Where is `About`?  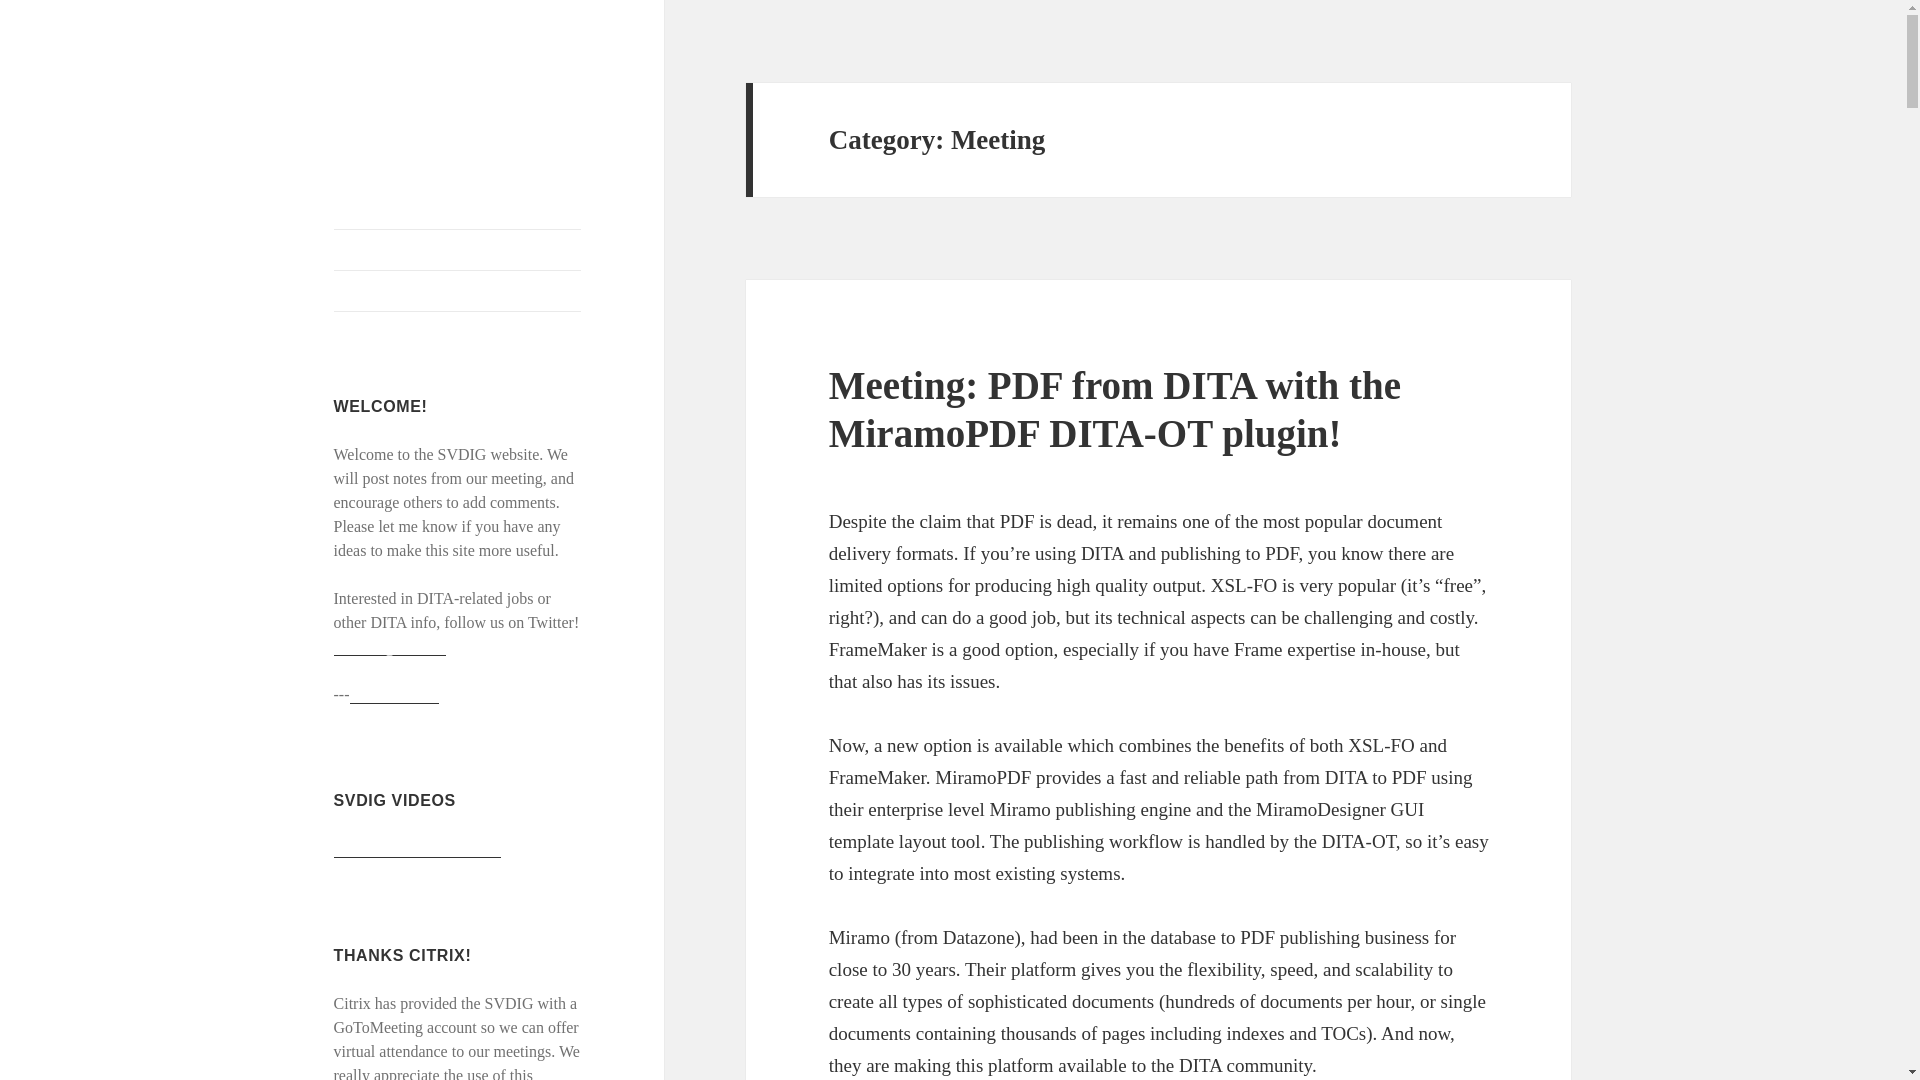
About is located at coordinates (458, 291).